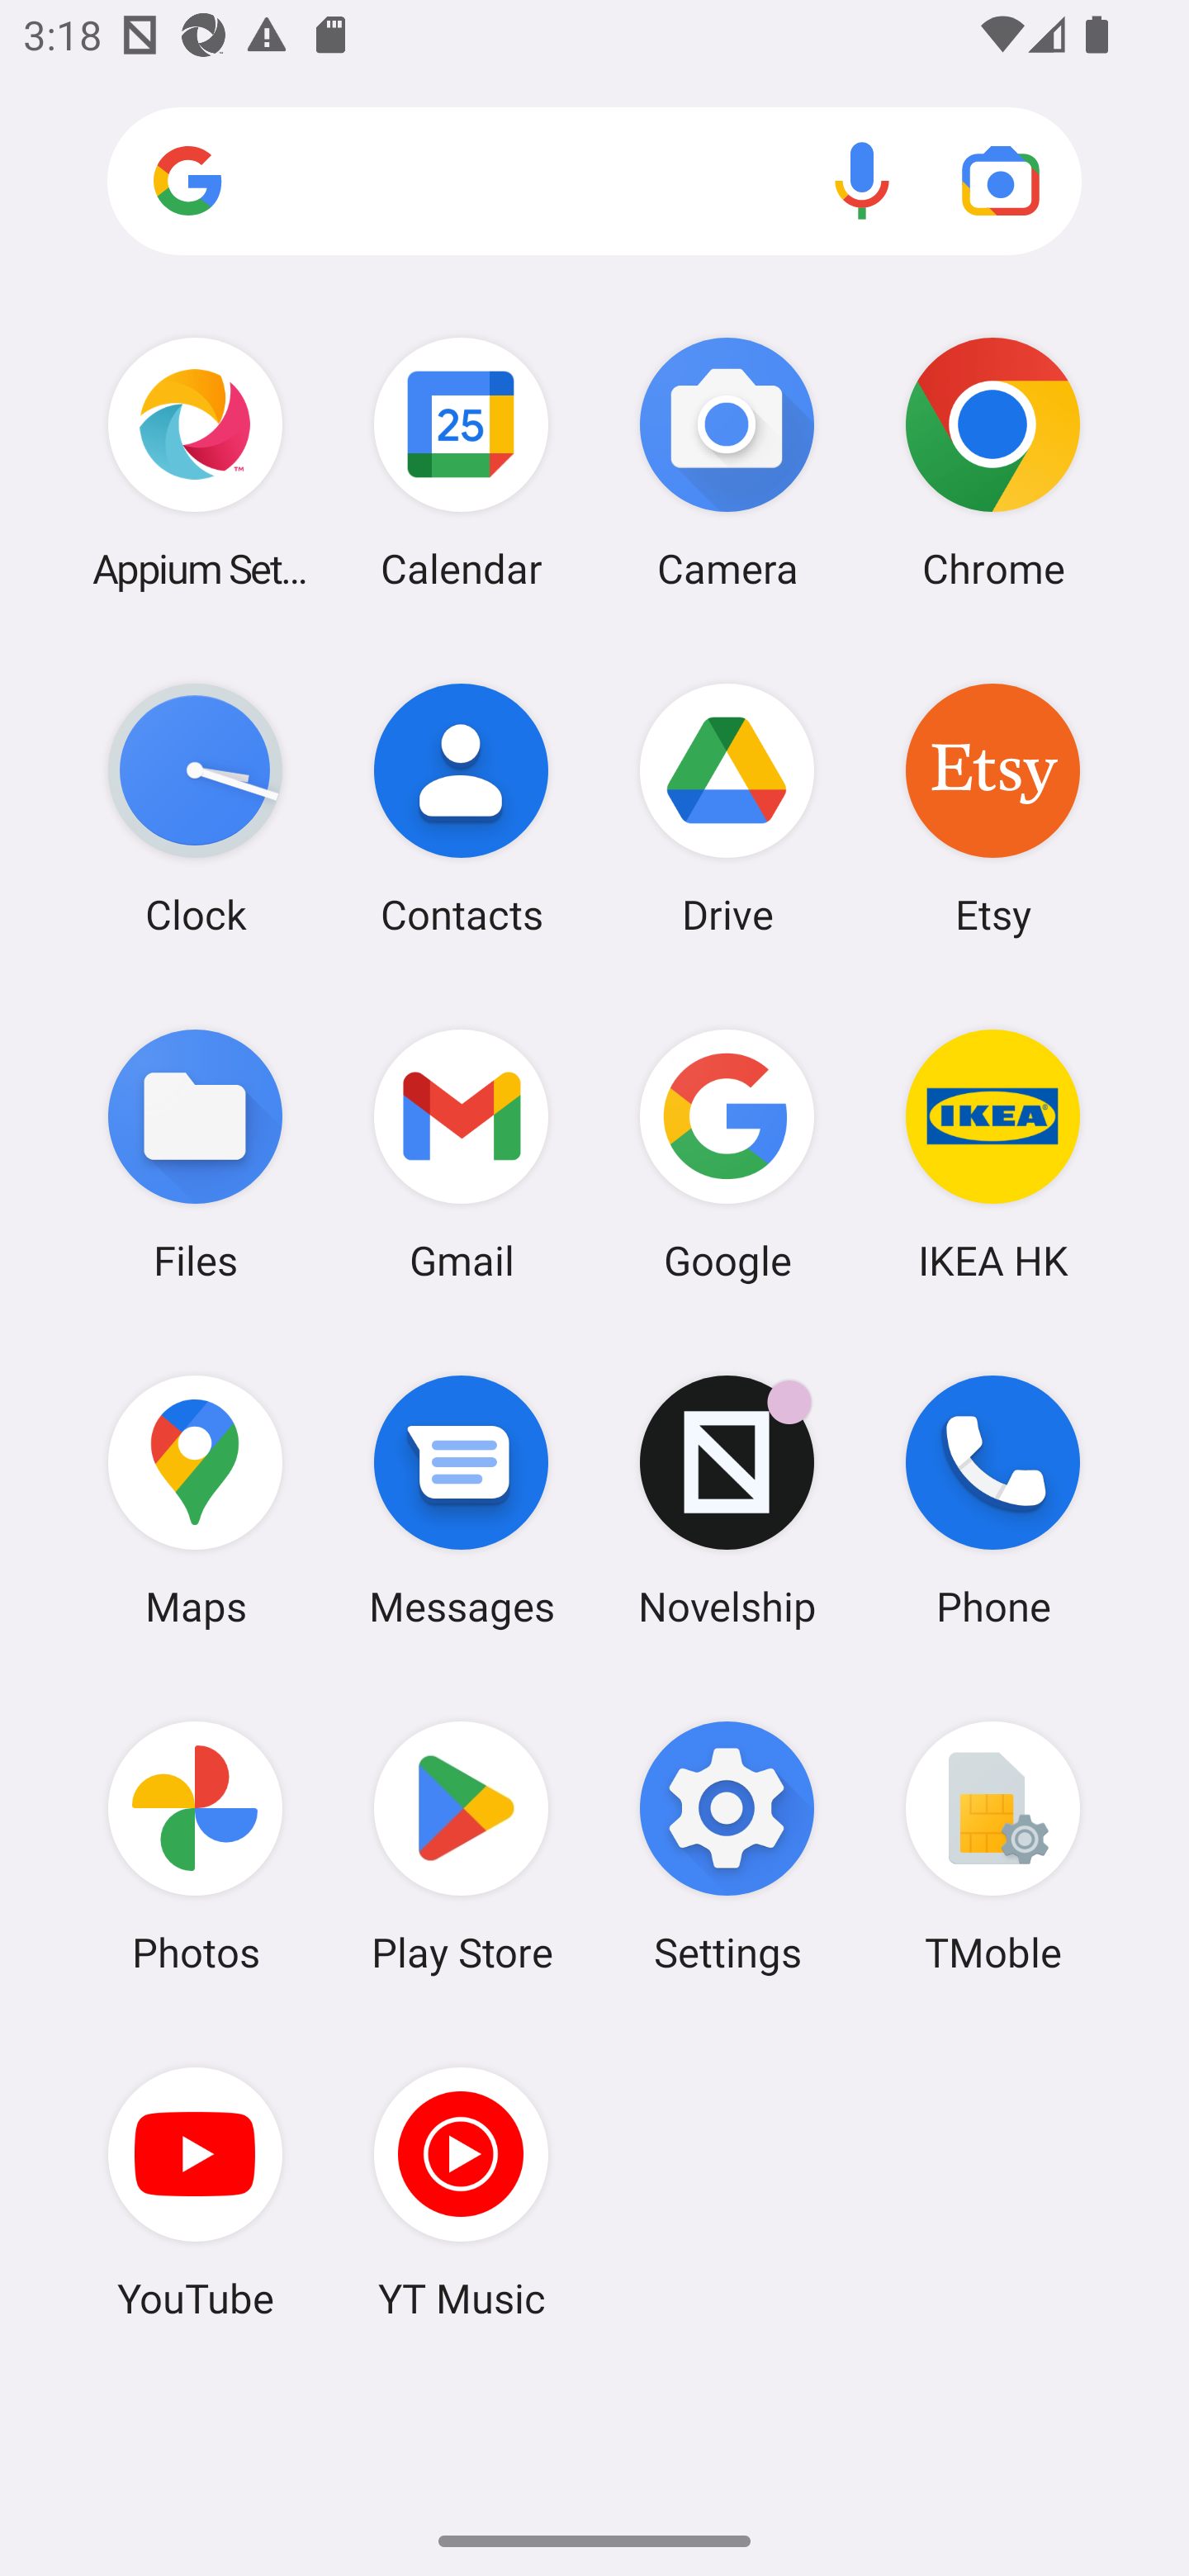  Describe the element at coordinates (195, 1847) in the screenshot. I see `Photos` at that location.